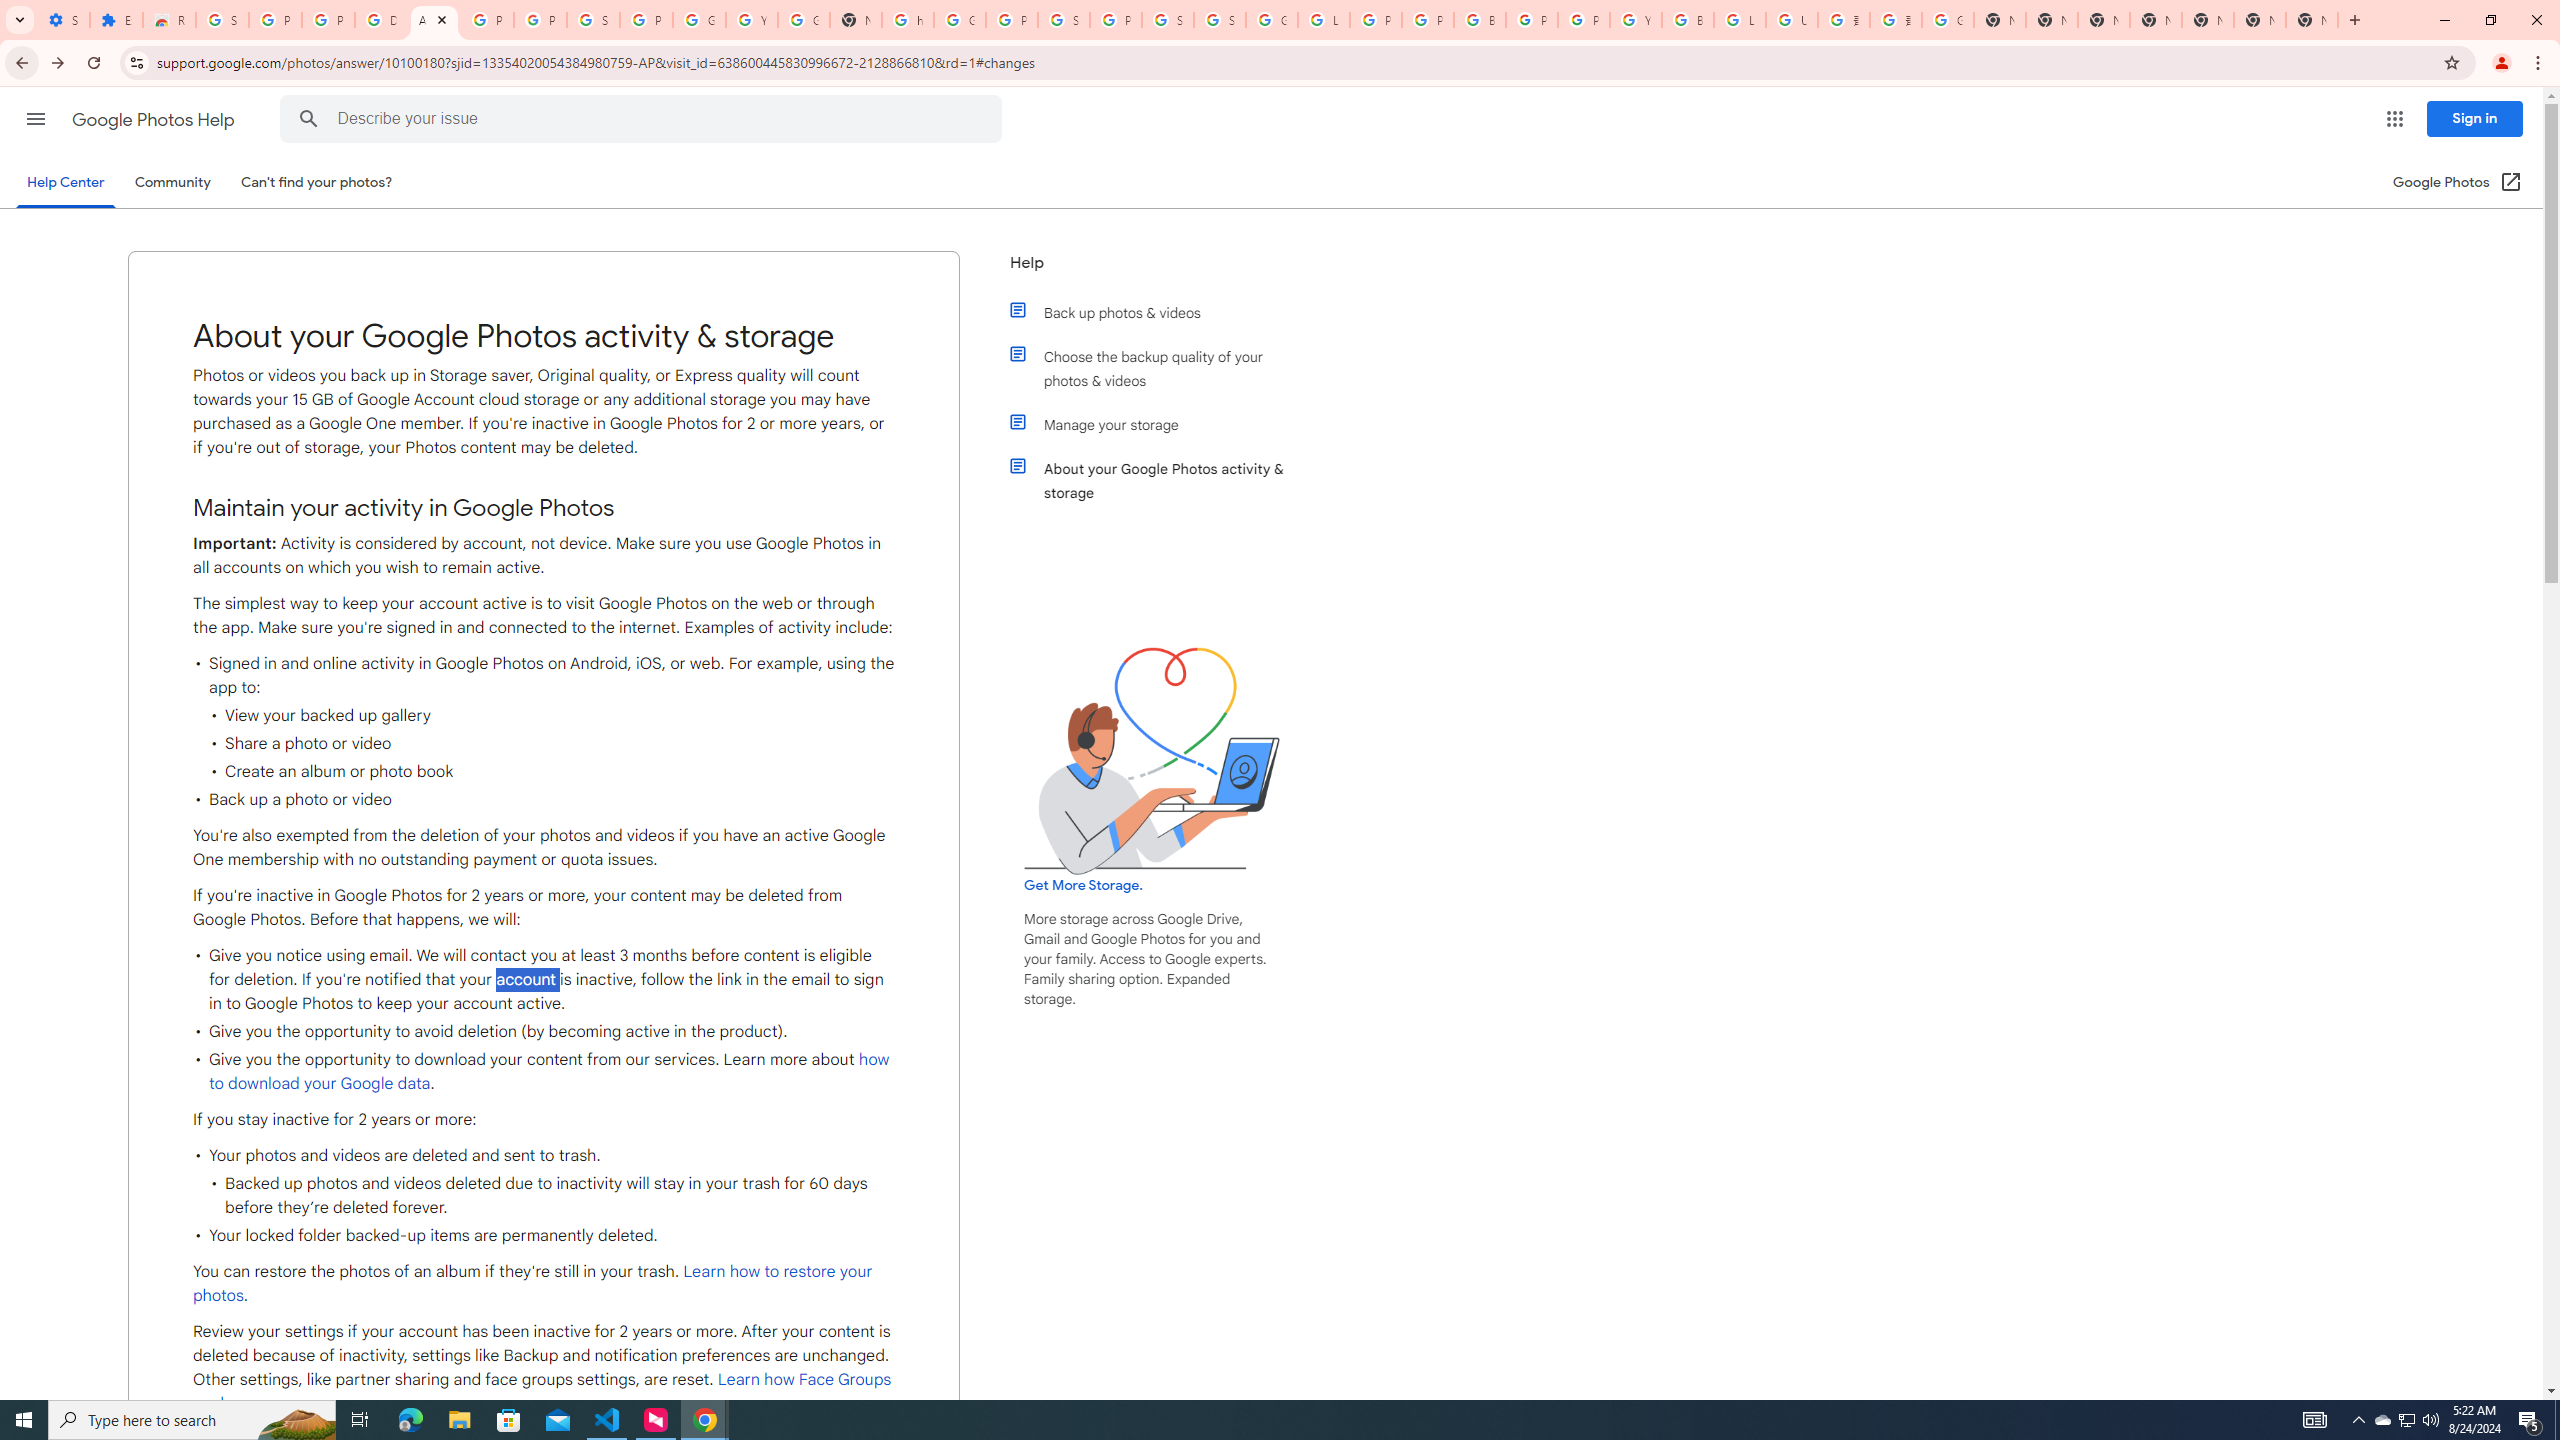 The width and height of the screenshot is (2560, 1440). What do you see at coordinates (1163, 369) in the screenshot?
I see `Choose the backup quality of your photos & videos` at bounding box center [1163, 369].